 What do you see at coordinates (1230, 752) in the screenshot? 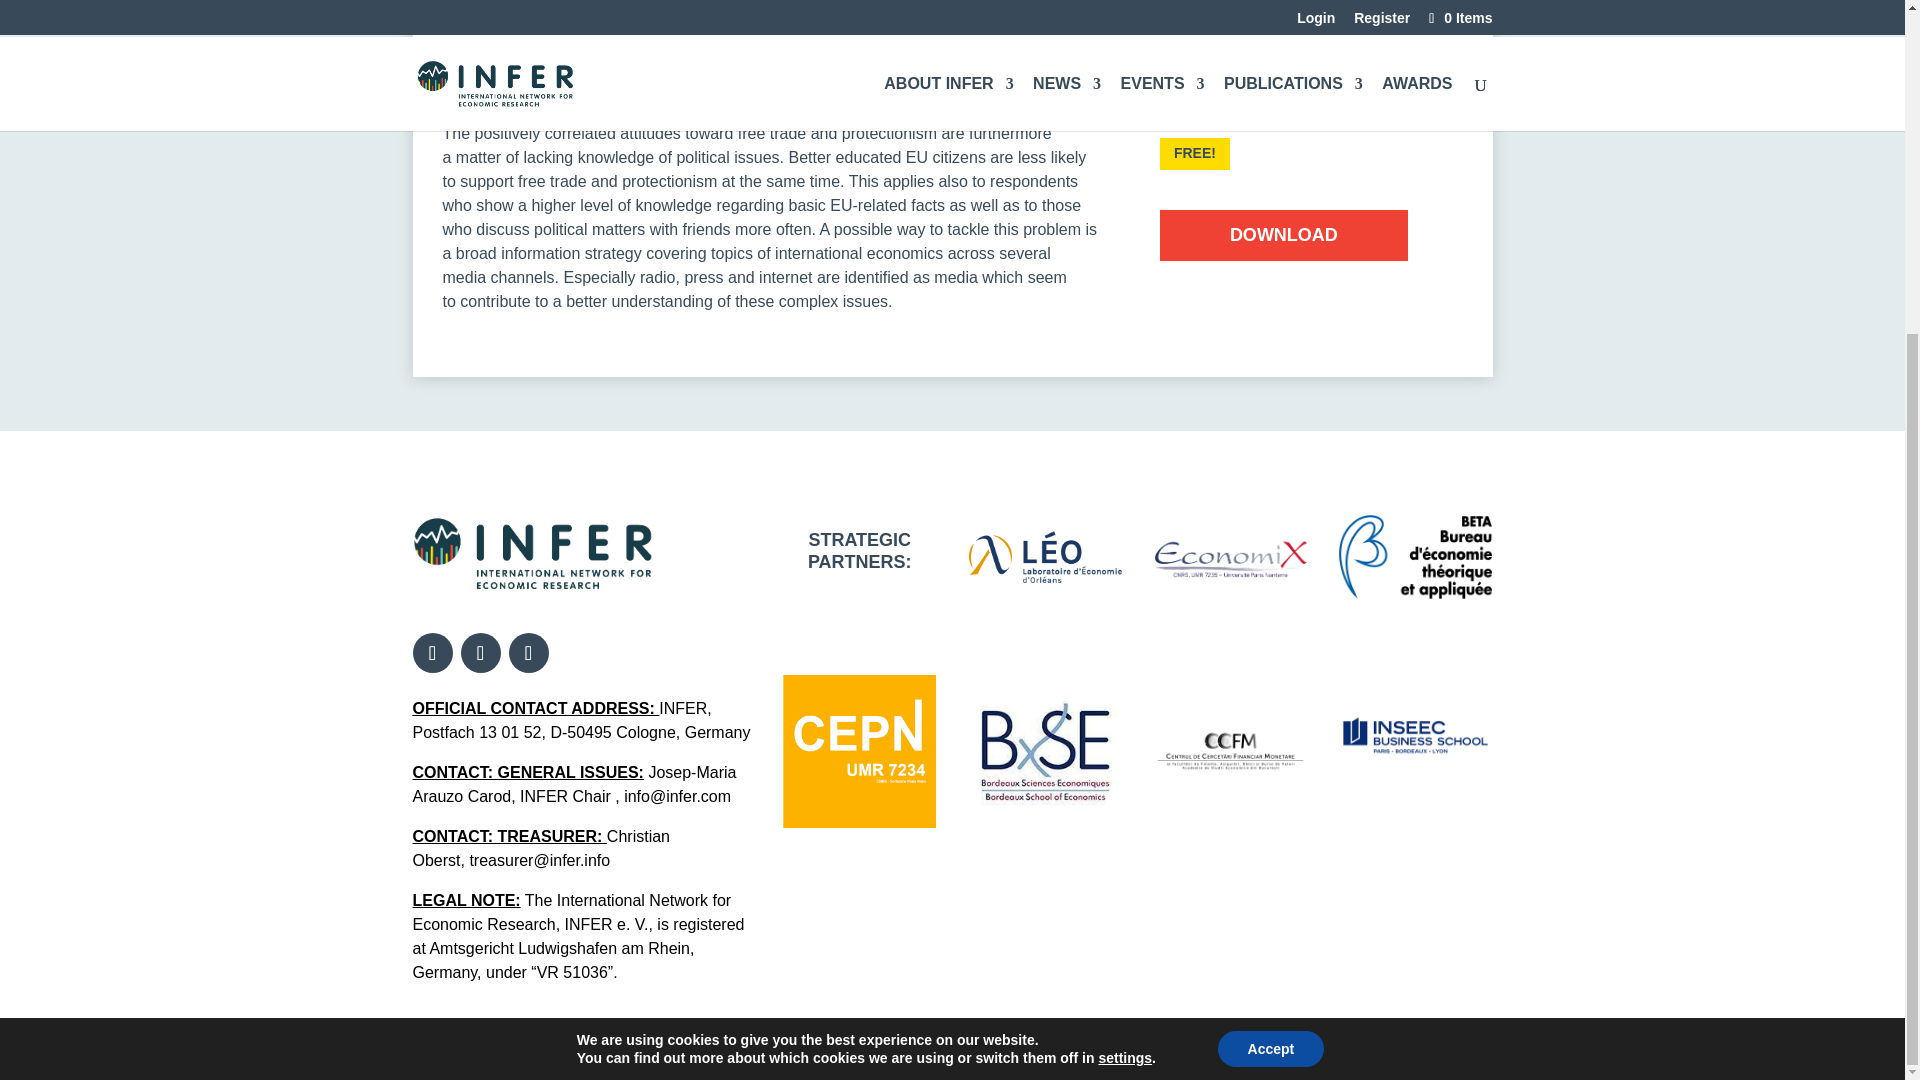
I see `CCFM-high-res` at bounding box center [1230, 752].